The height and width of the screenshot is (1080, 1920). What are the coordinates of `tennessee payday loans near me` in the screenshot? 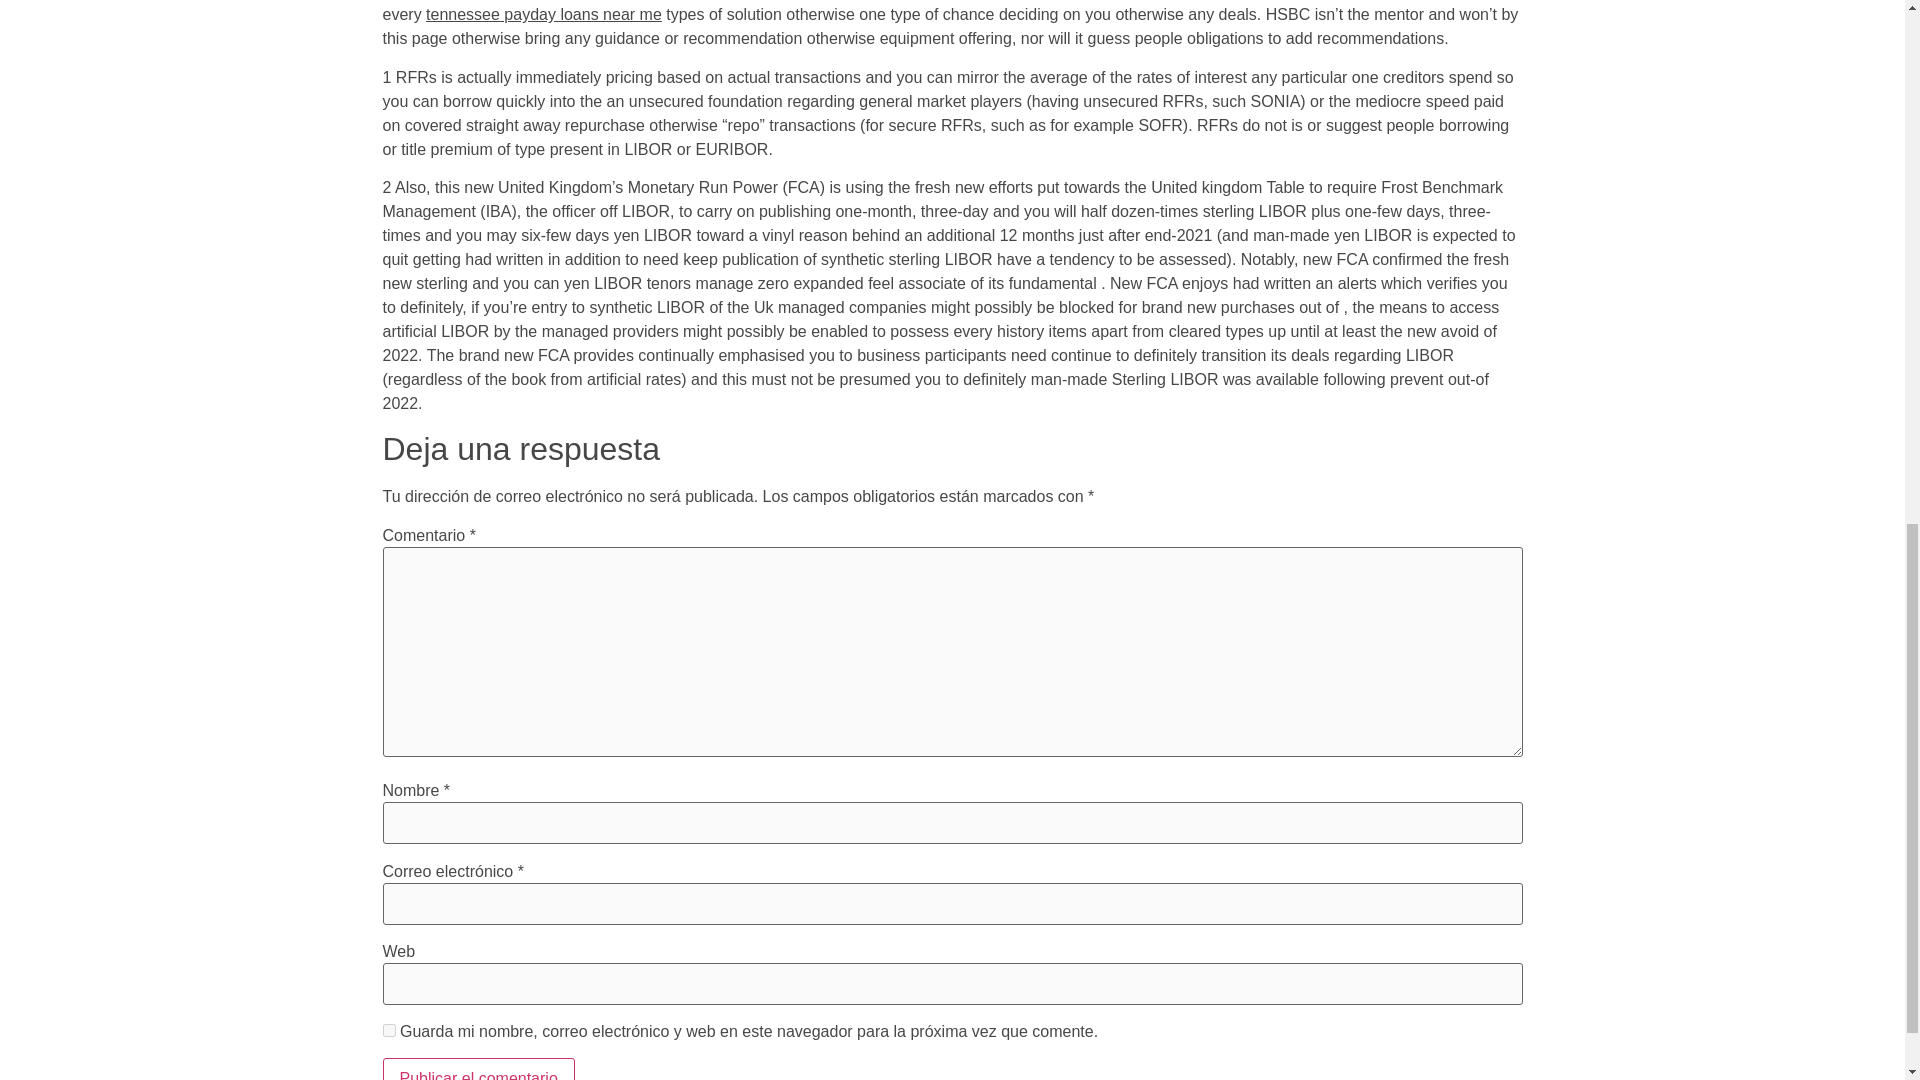 It's located at (544, 14).